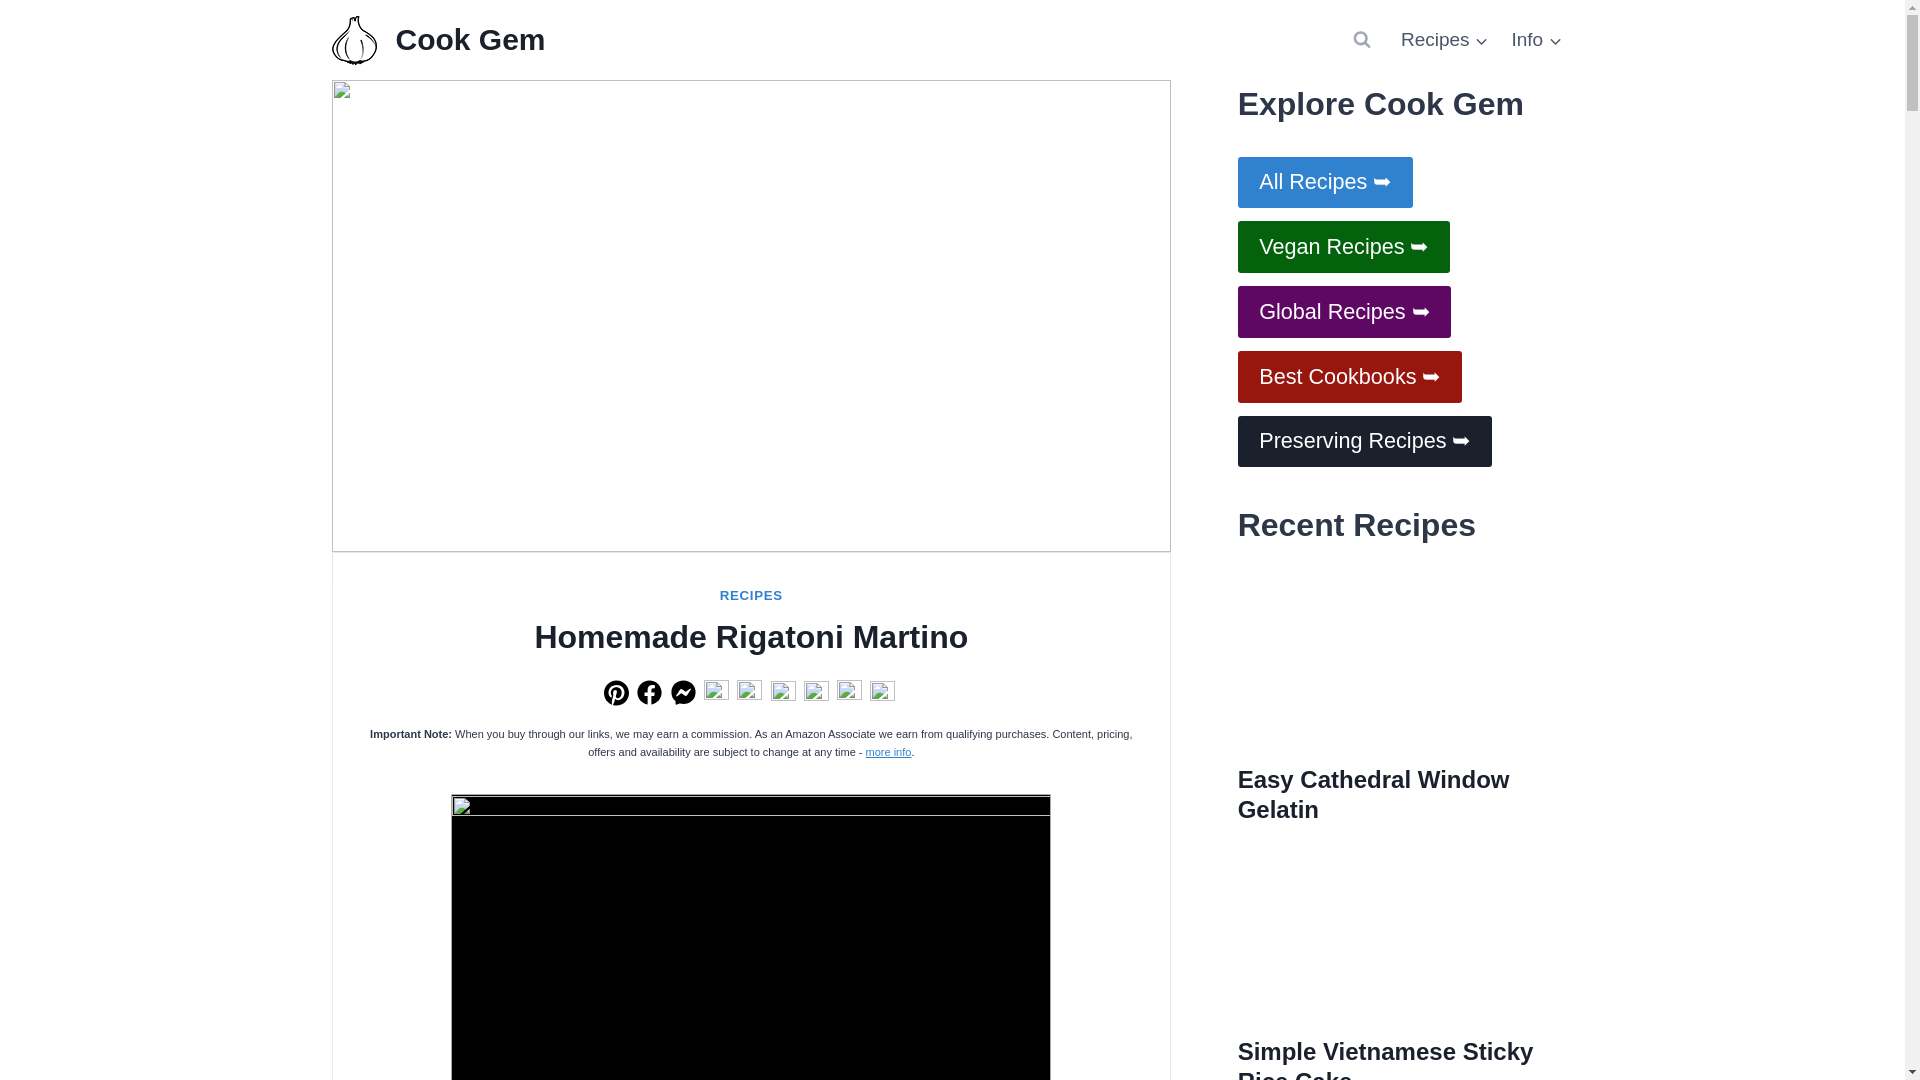 The image size is (1920, 1080). What do you see at coordinates (752, 594) in the screenshot?
I see `RECIPES` at bounding box center [752, 594].